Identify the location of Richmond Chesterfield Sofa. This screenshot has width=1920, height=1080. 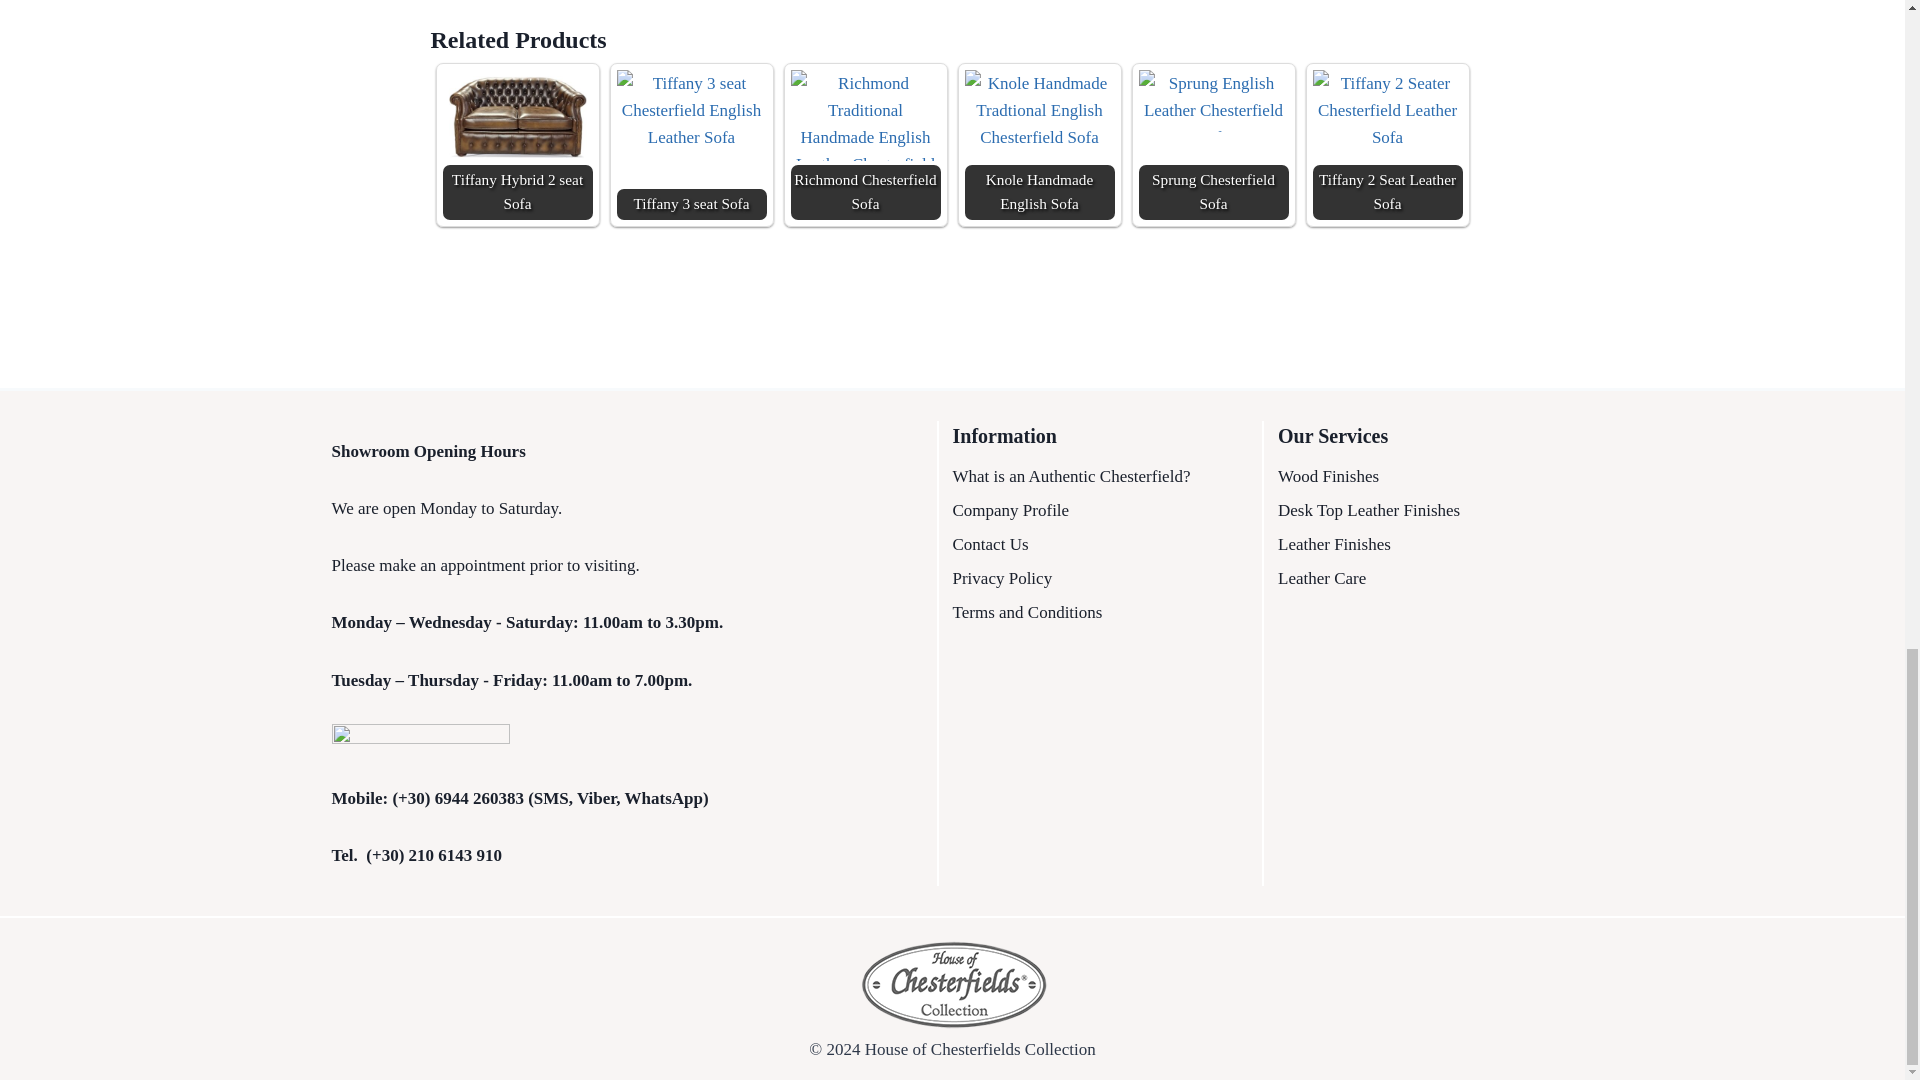
(864, 145).